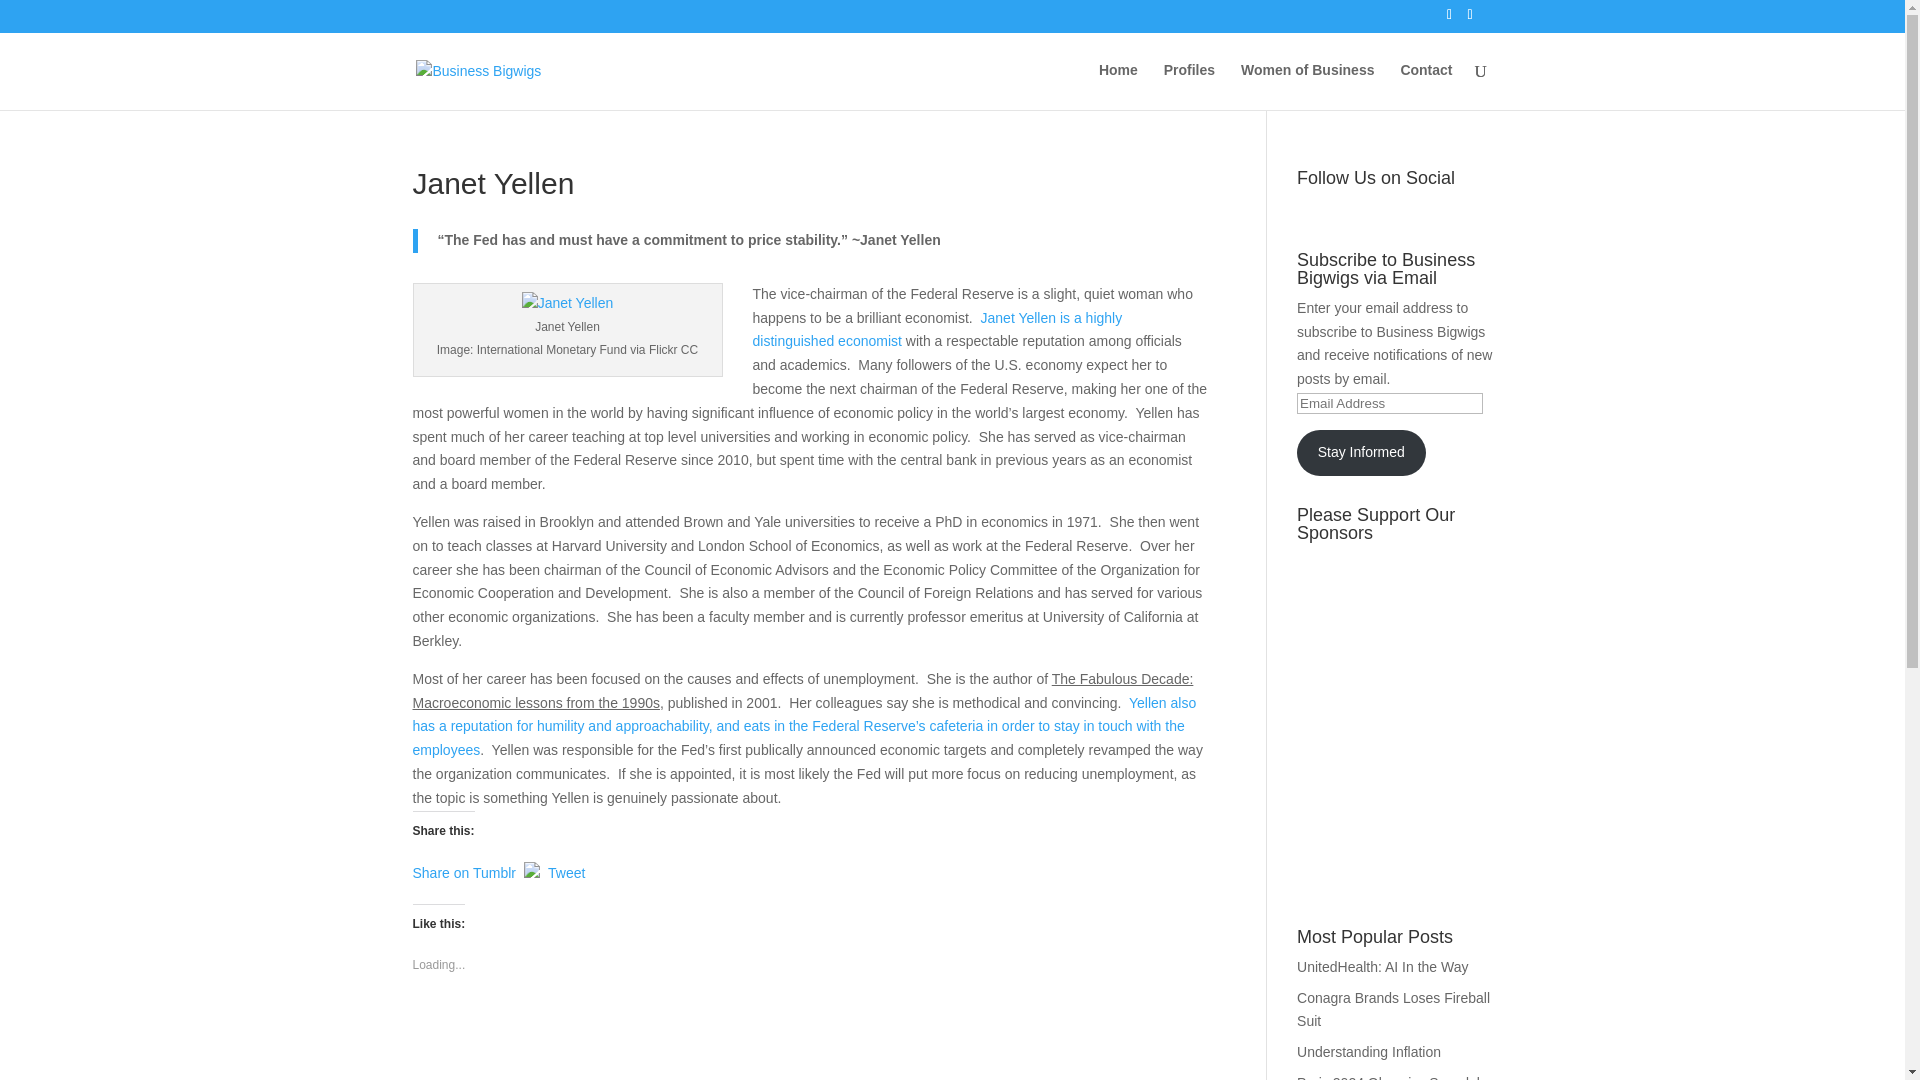  Describe the element at coordinates (1425, 86) in the screenshot. I see `Contact` at that location.